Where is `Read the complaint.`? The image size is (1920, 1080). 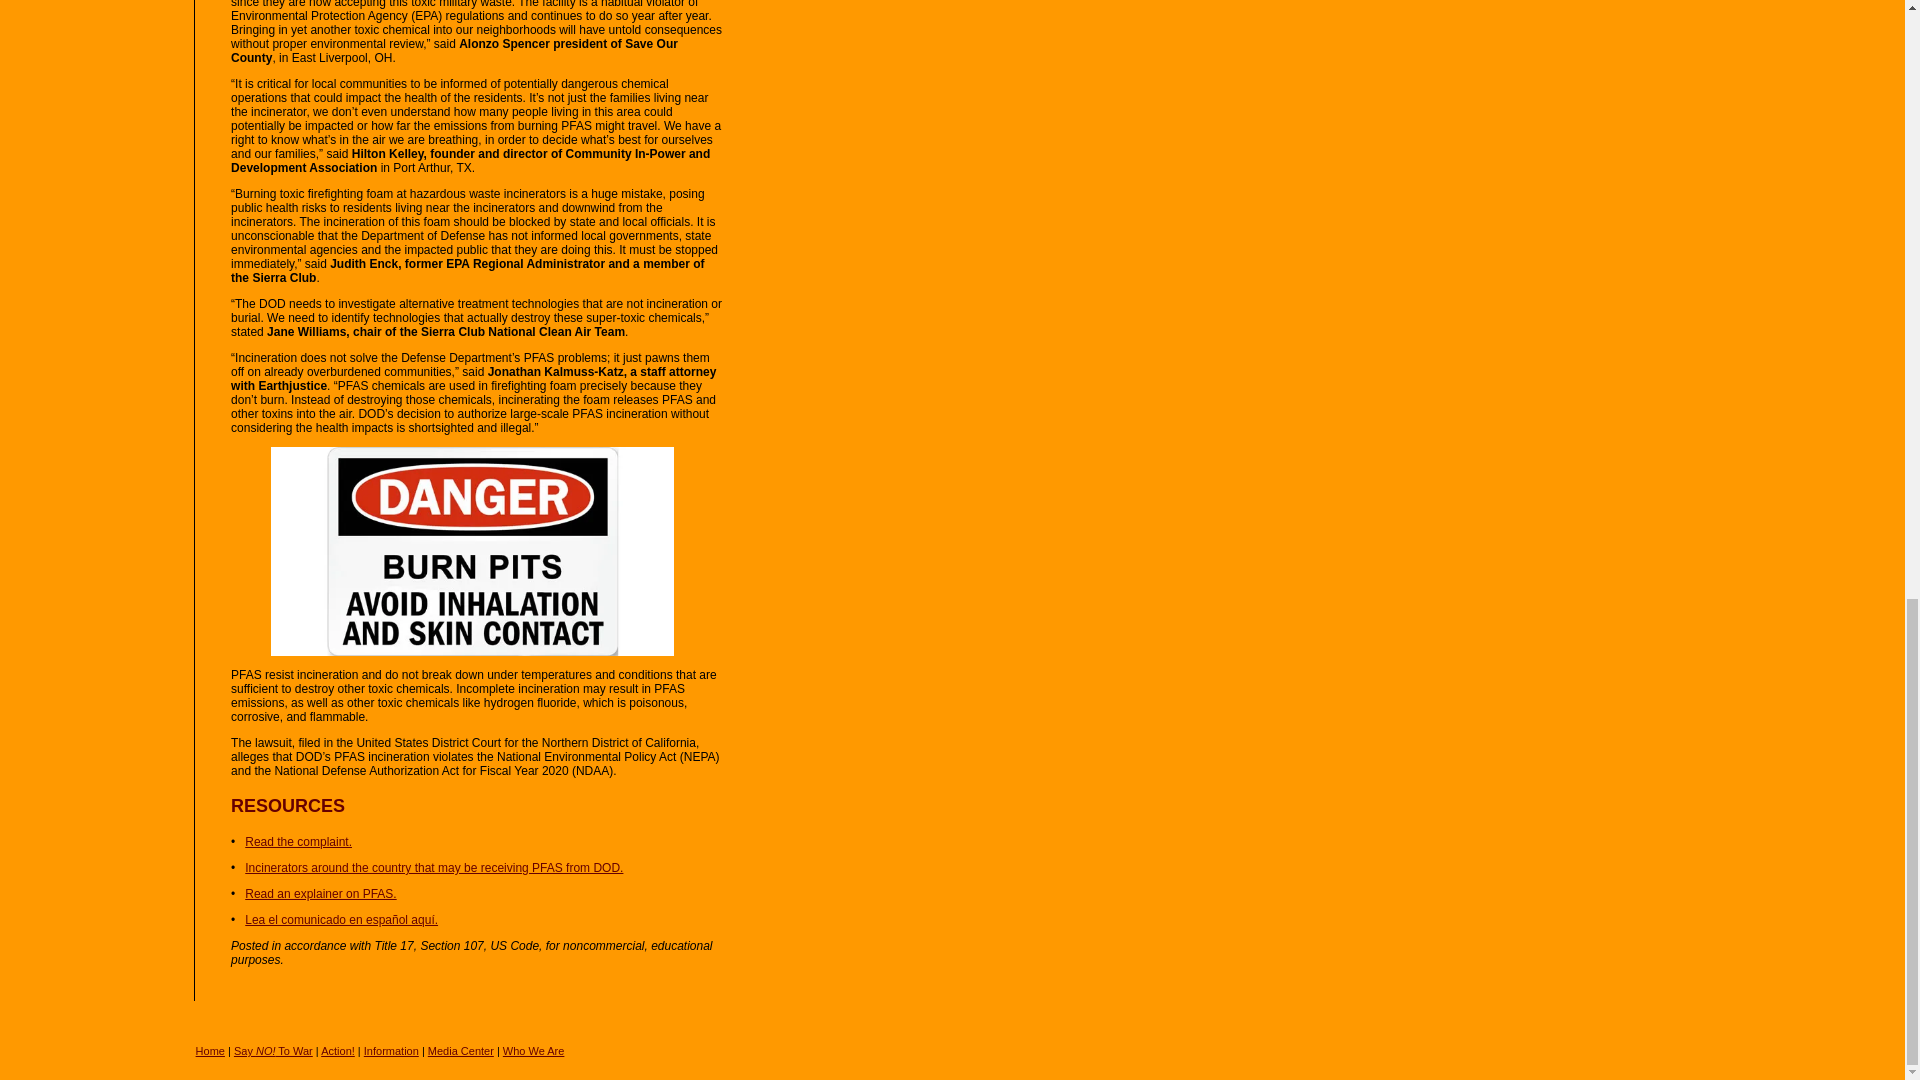
Read the complaint. is located at coordinates (298, 841).